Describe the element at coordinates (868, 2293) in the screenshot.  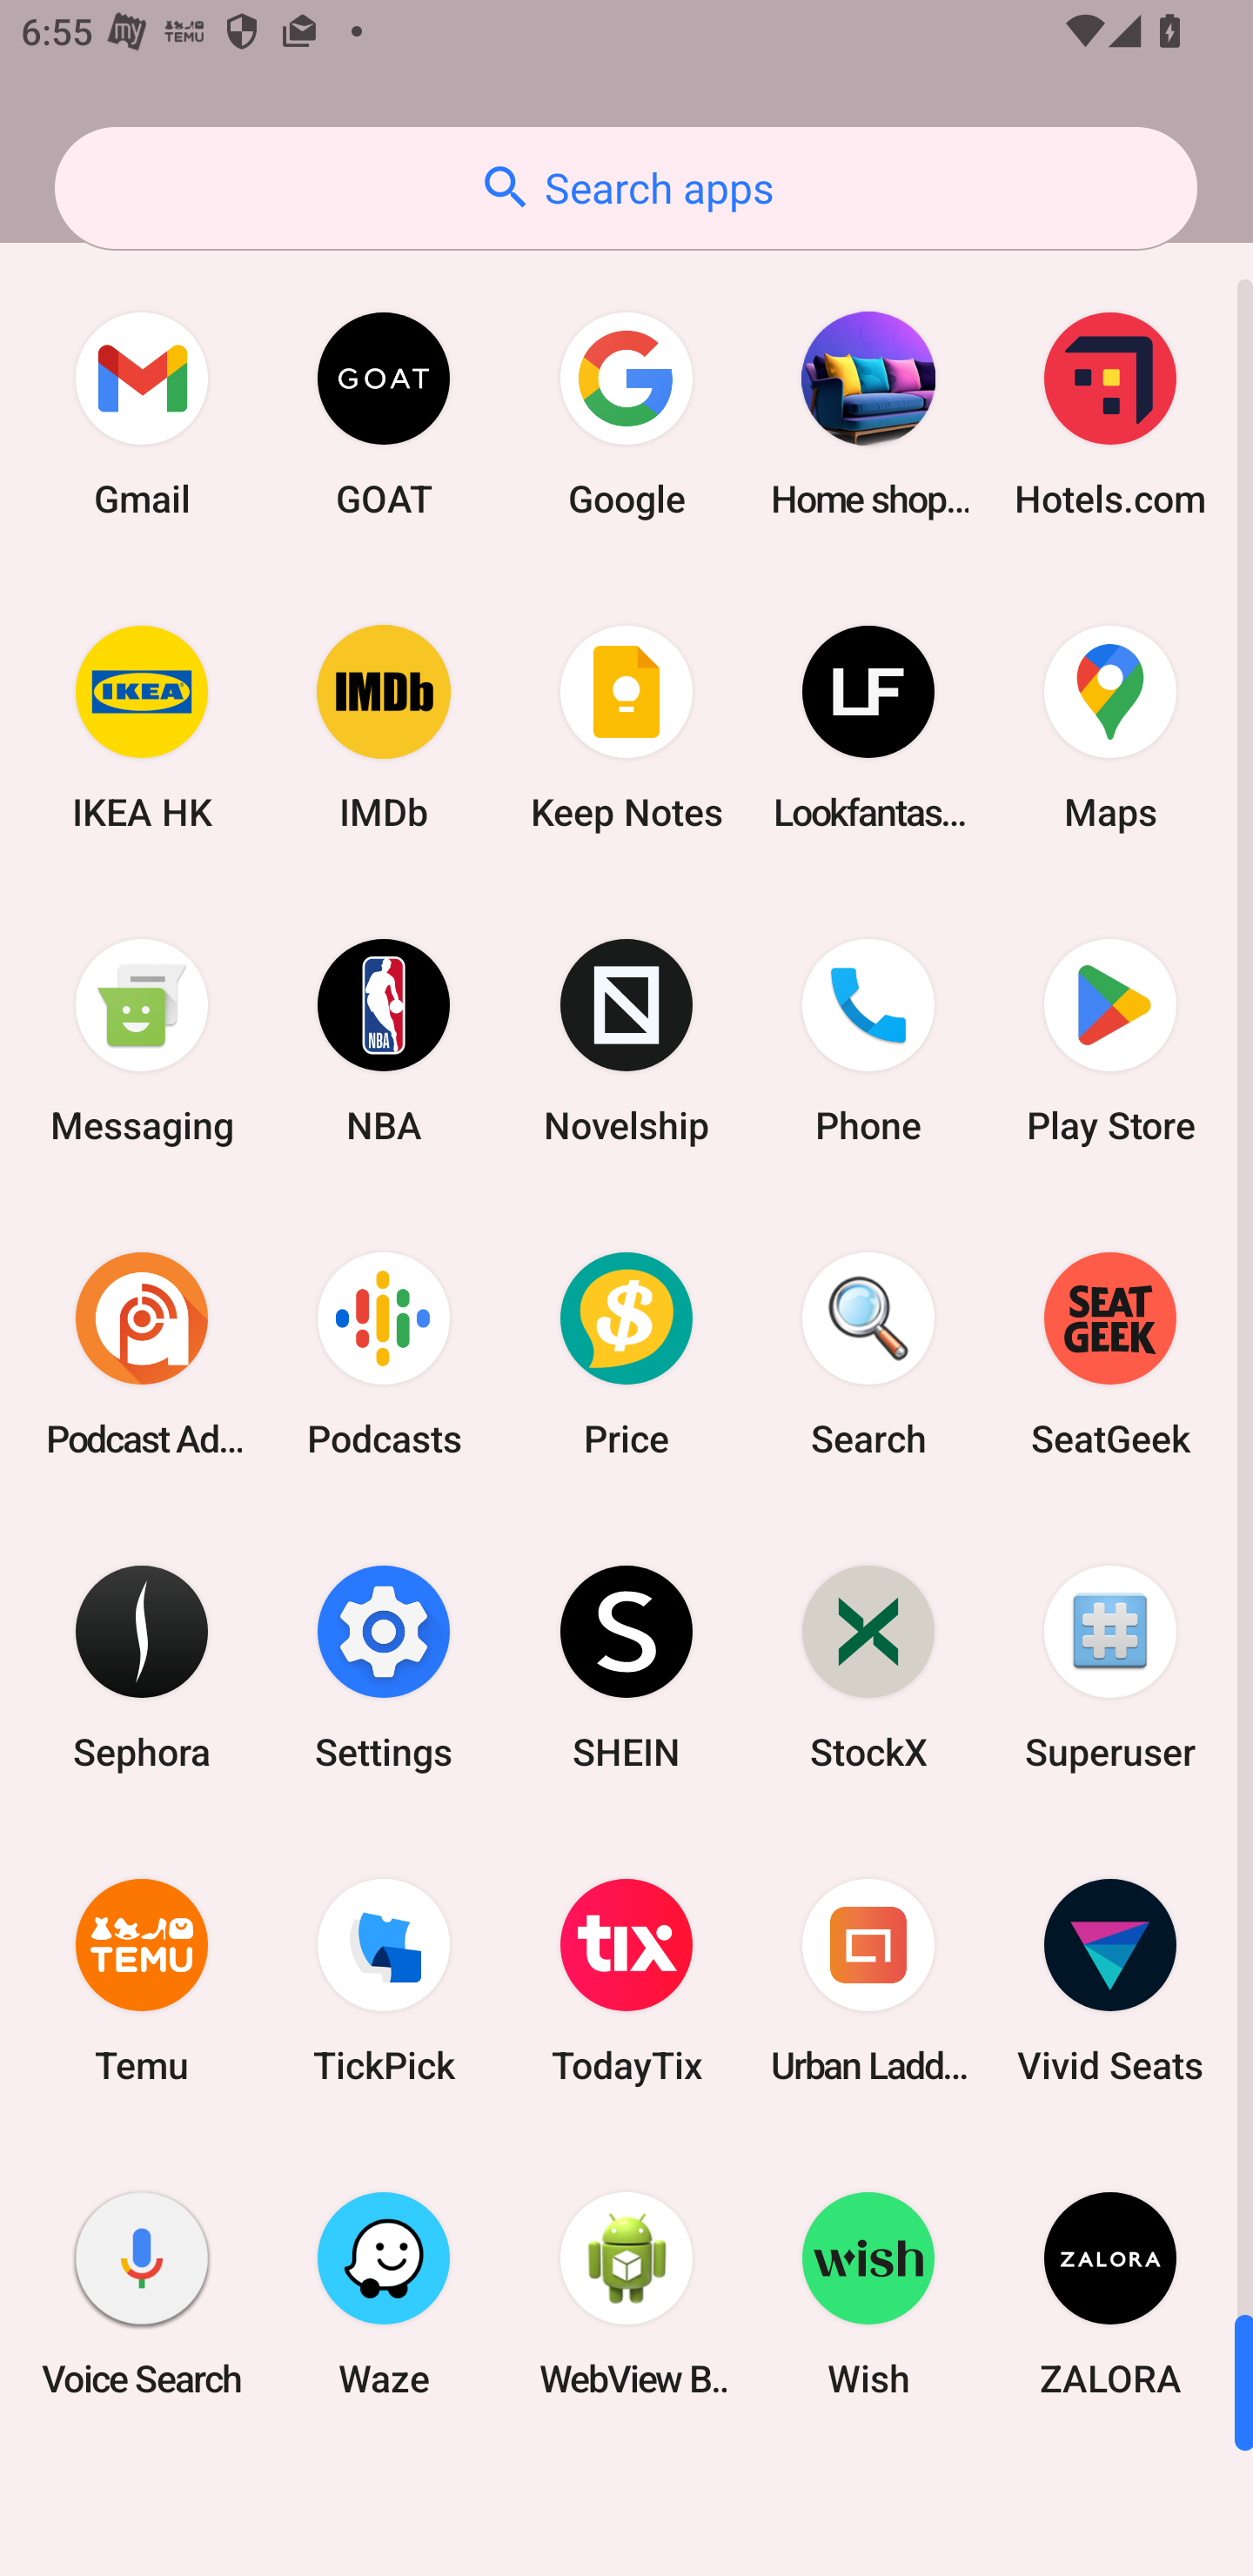
I see `Wish` at that location.